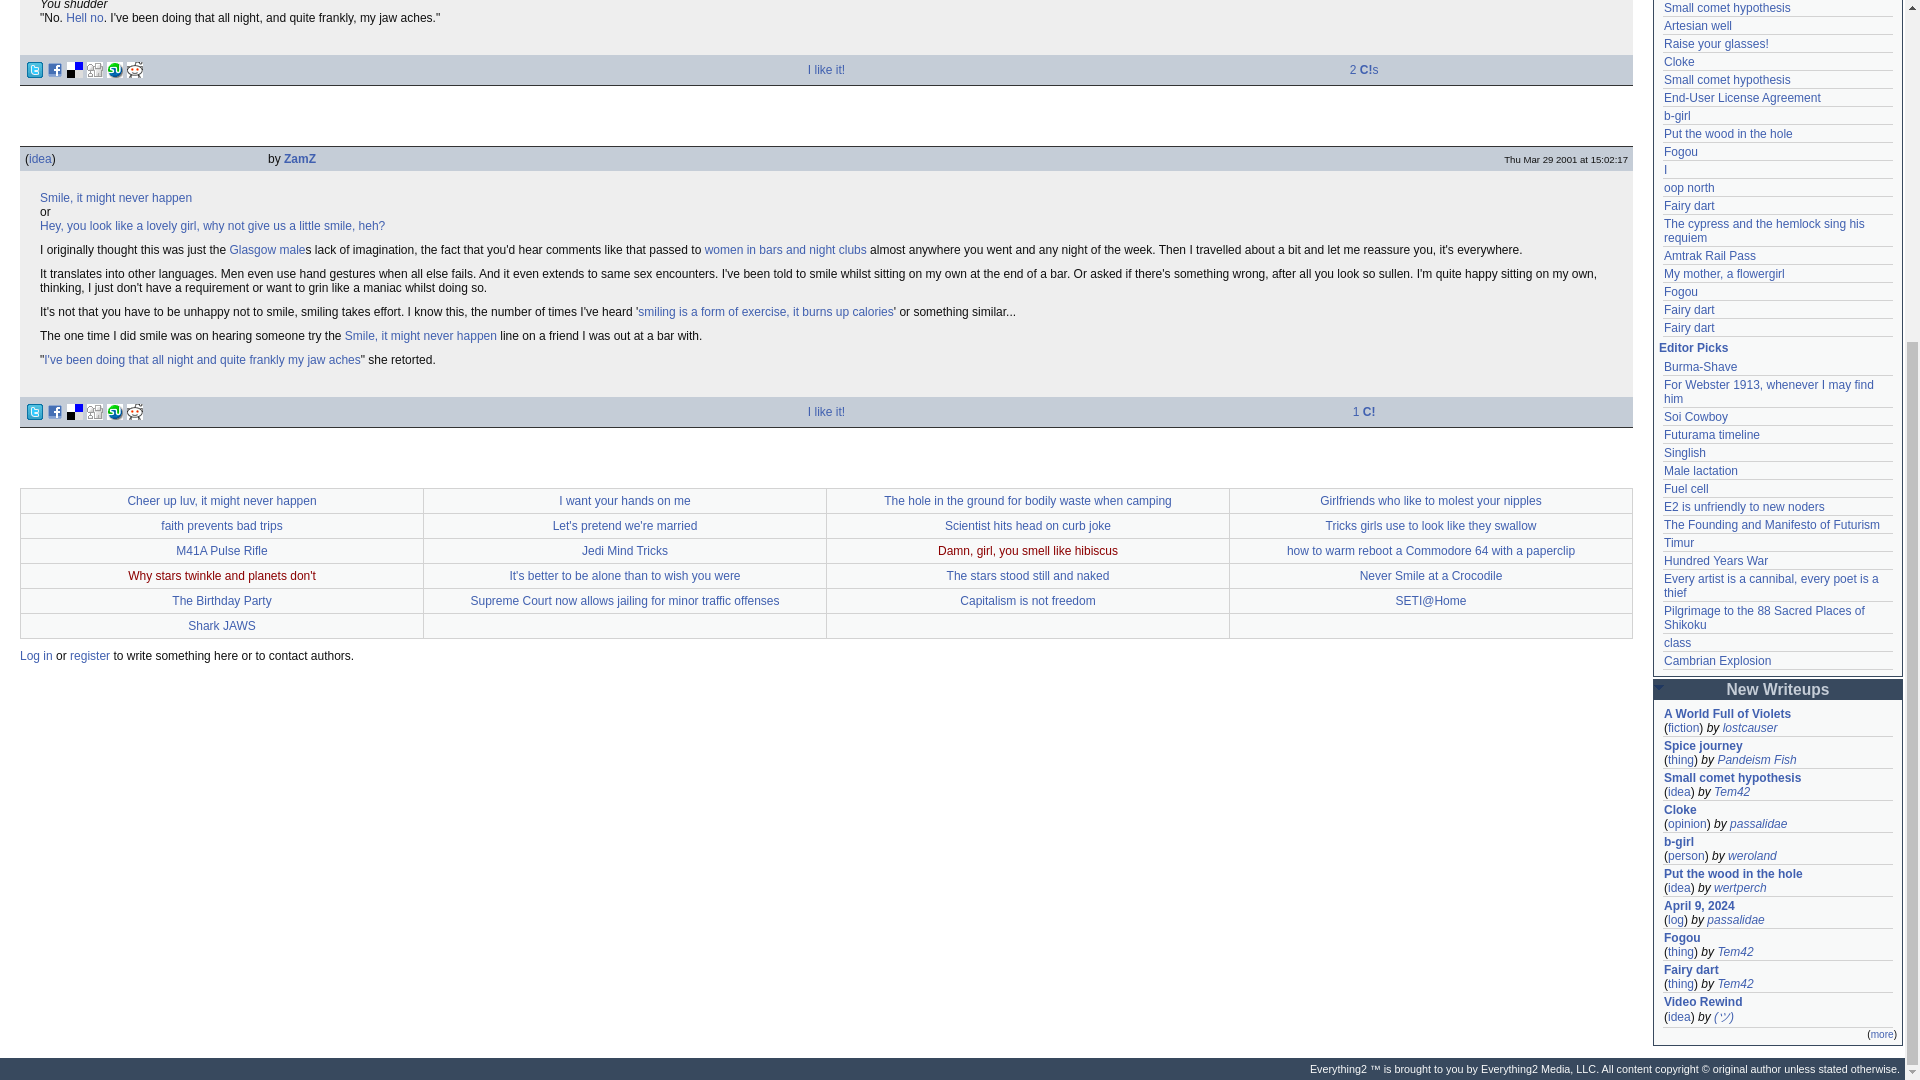  Describe the element at coordinates (826, 69) in the screenshot. I see `I like it!` at that location.